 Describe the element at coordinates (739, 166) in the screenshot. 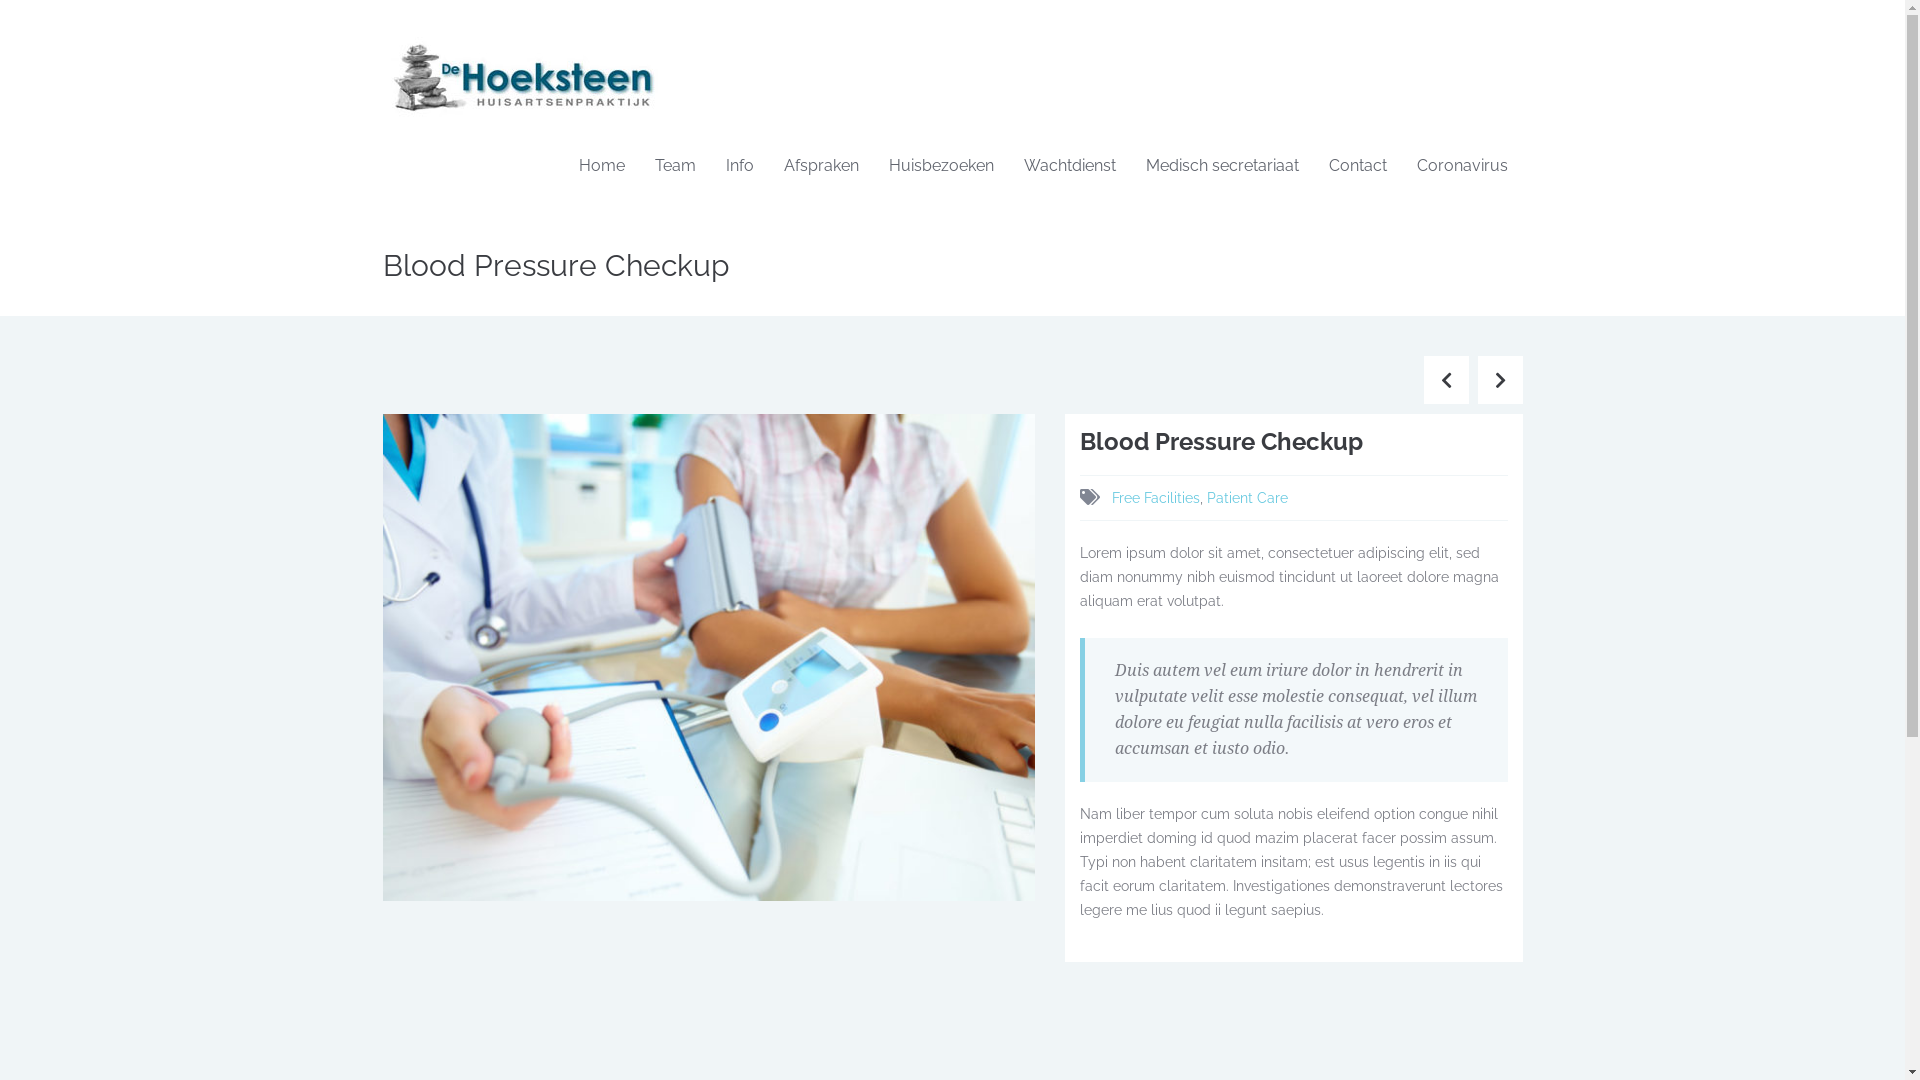

I see `Info` at that location.